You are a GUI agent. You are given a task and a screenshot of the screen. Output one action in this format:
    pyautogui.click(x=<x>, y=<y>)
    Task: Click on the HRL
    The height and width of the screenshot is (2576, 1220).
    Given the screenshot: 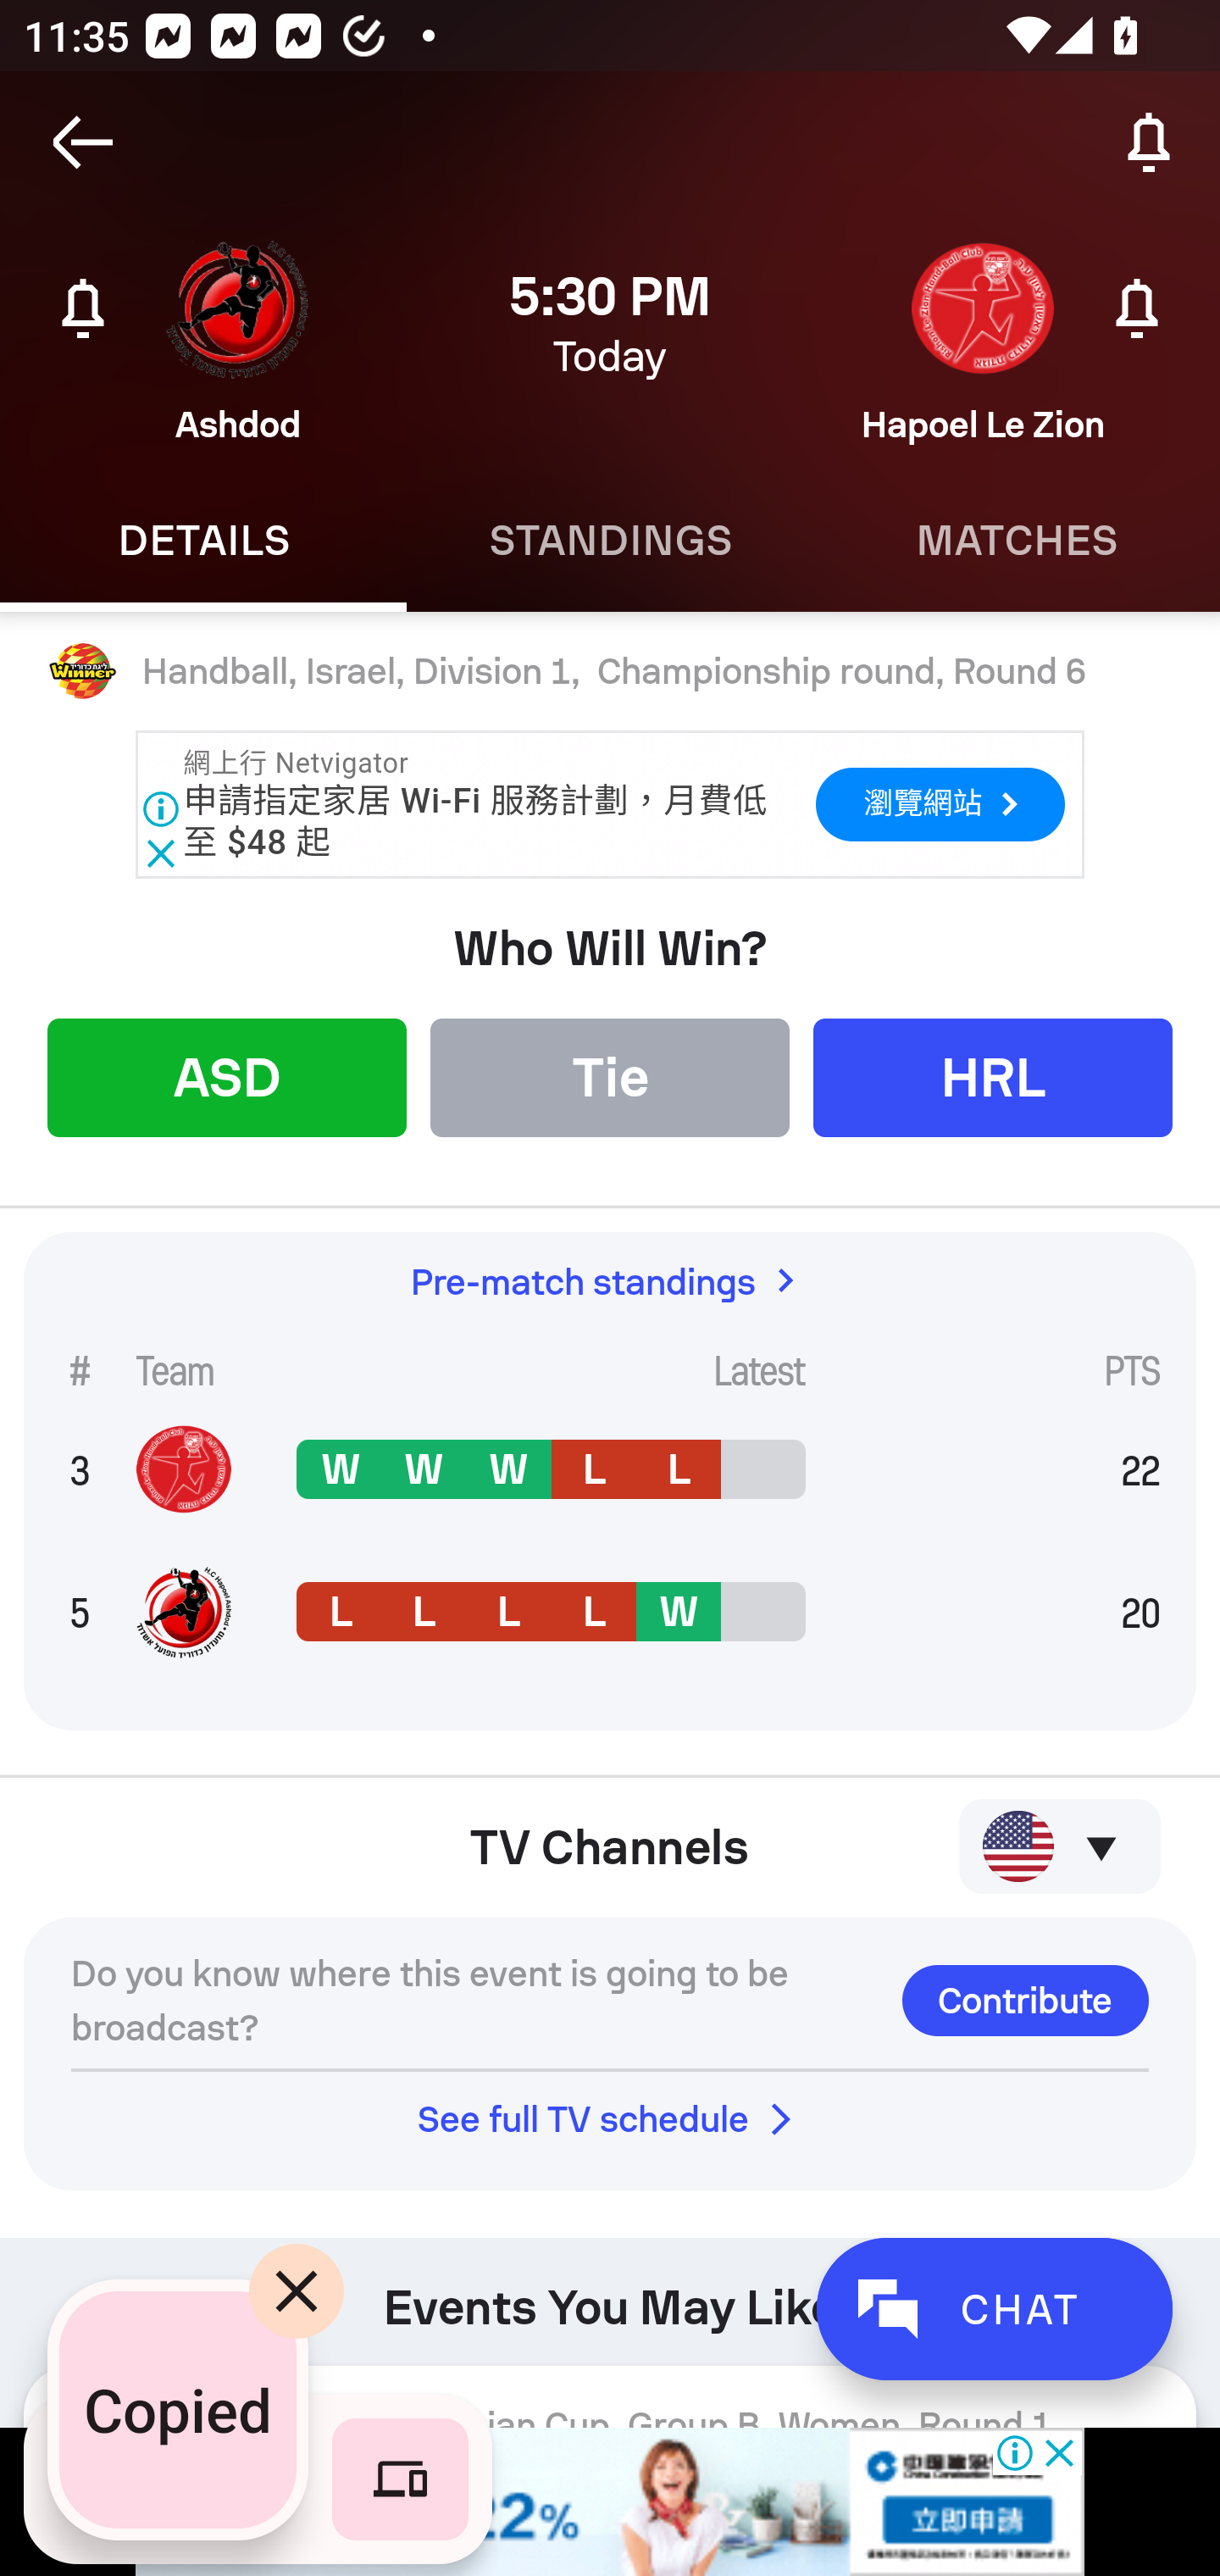 What is the action you would take?
    pyautogui.click(x=993, y=1076)
    